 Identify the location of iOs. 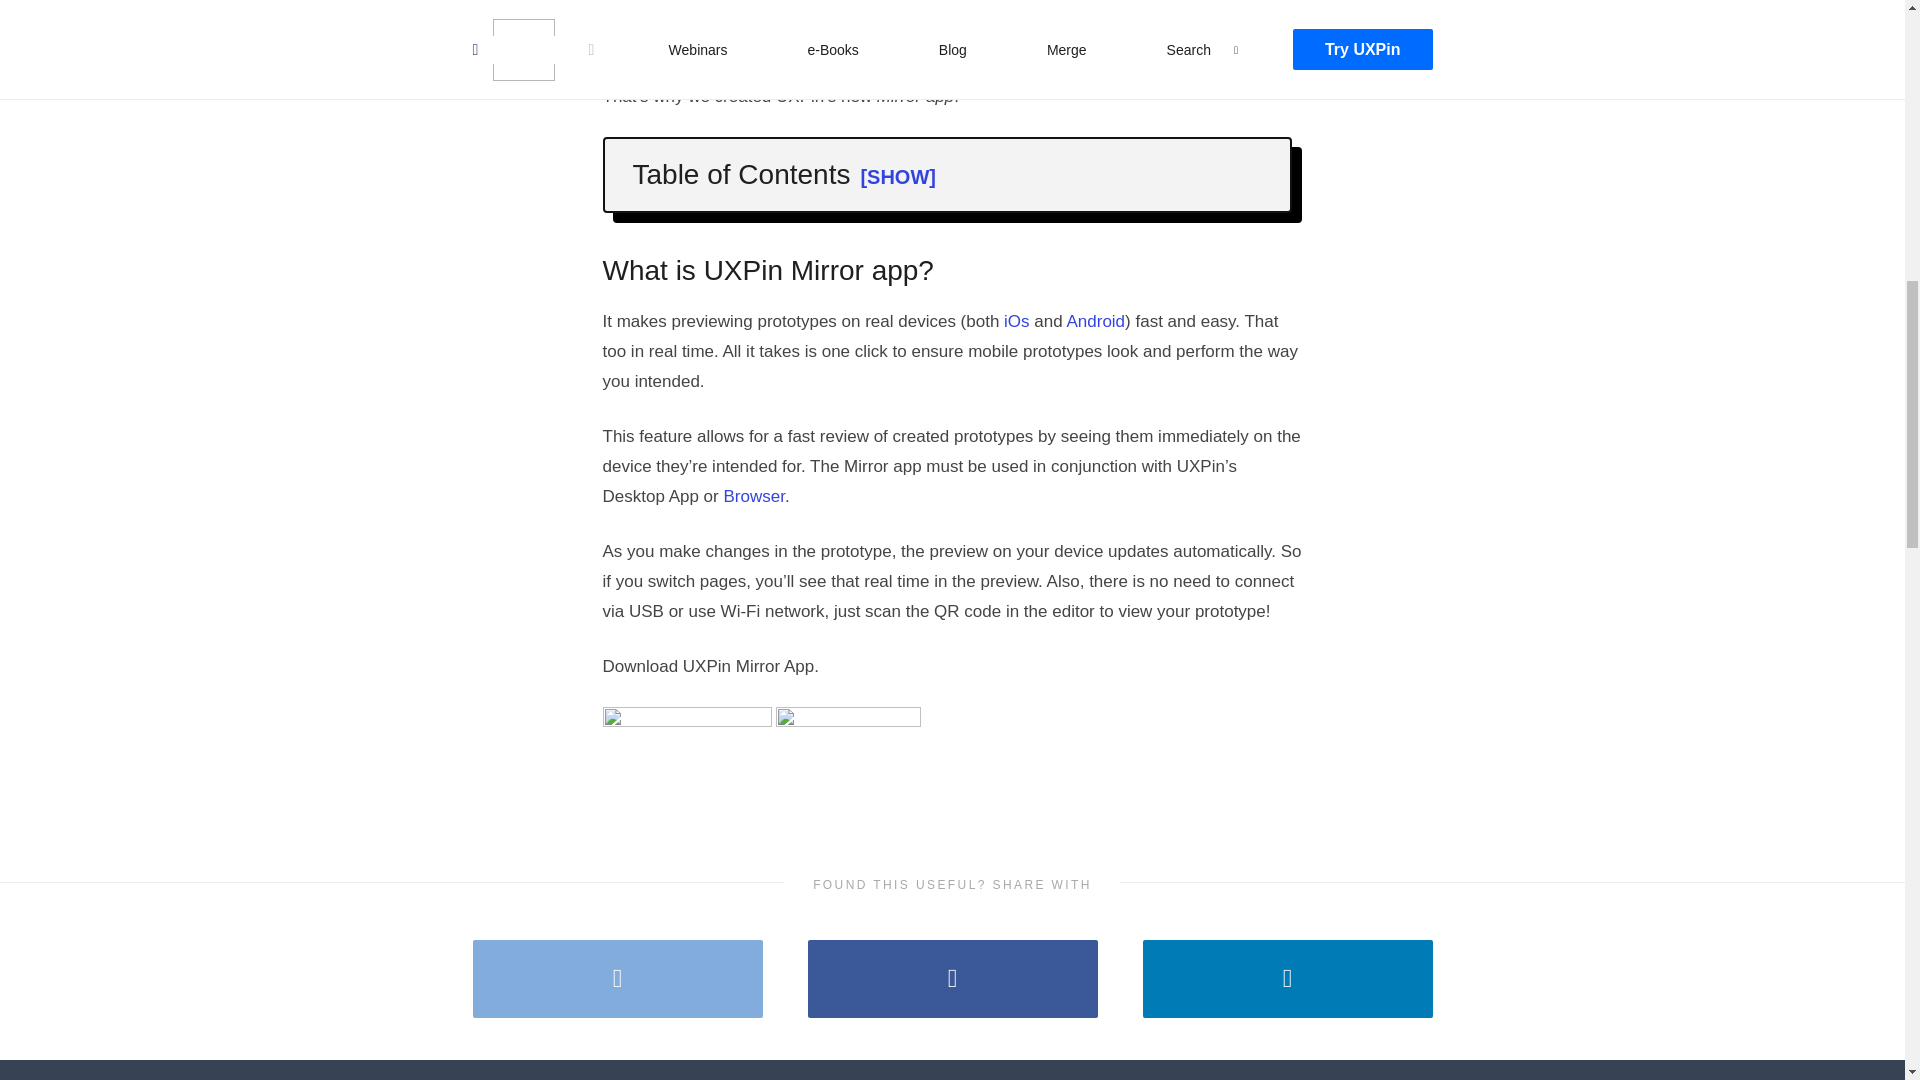
(1016, 321).